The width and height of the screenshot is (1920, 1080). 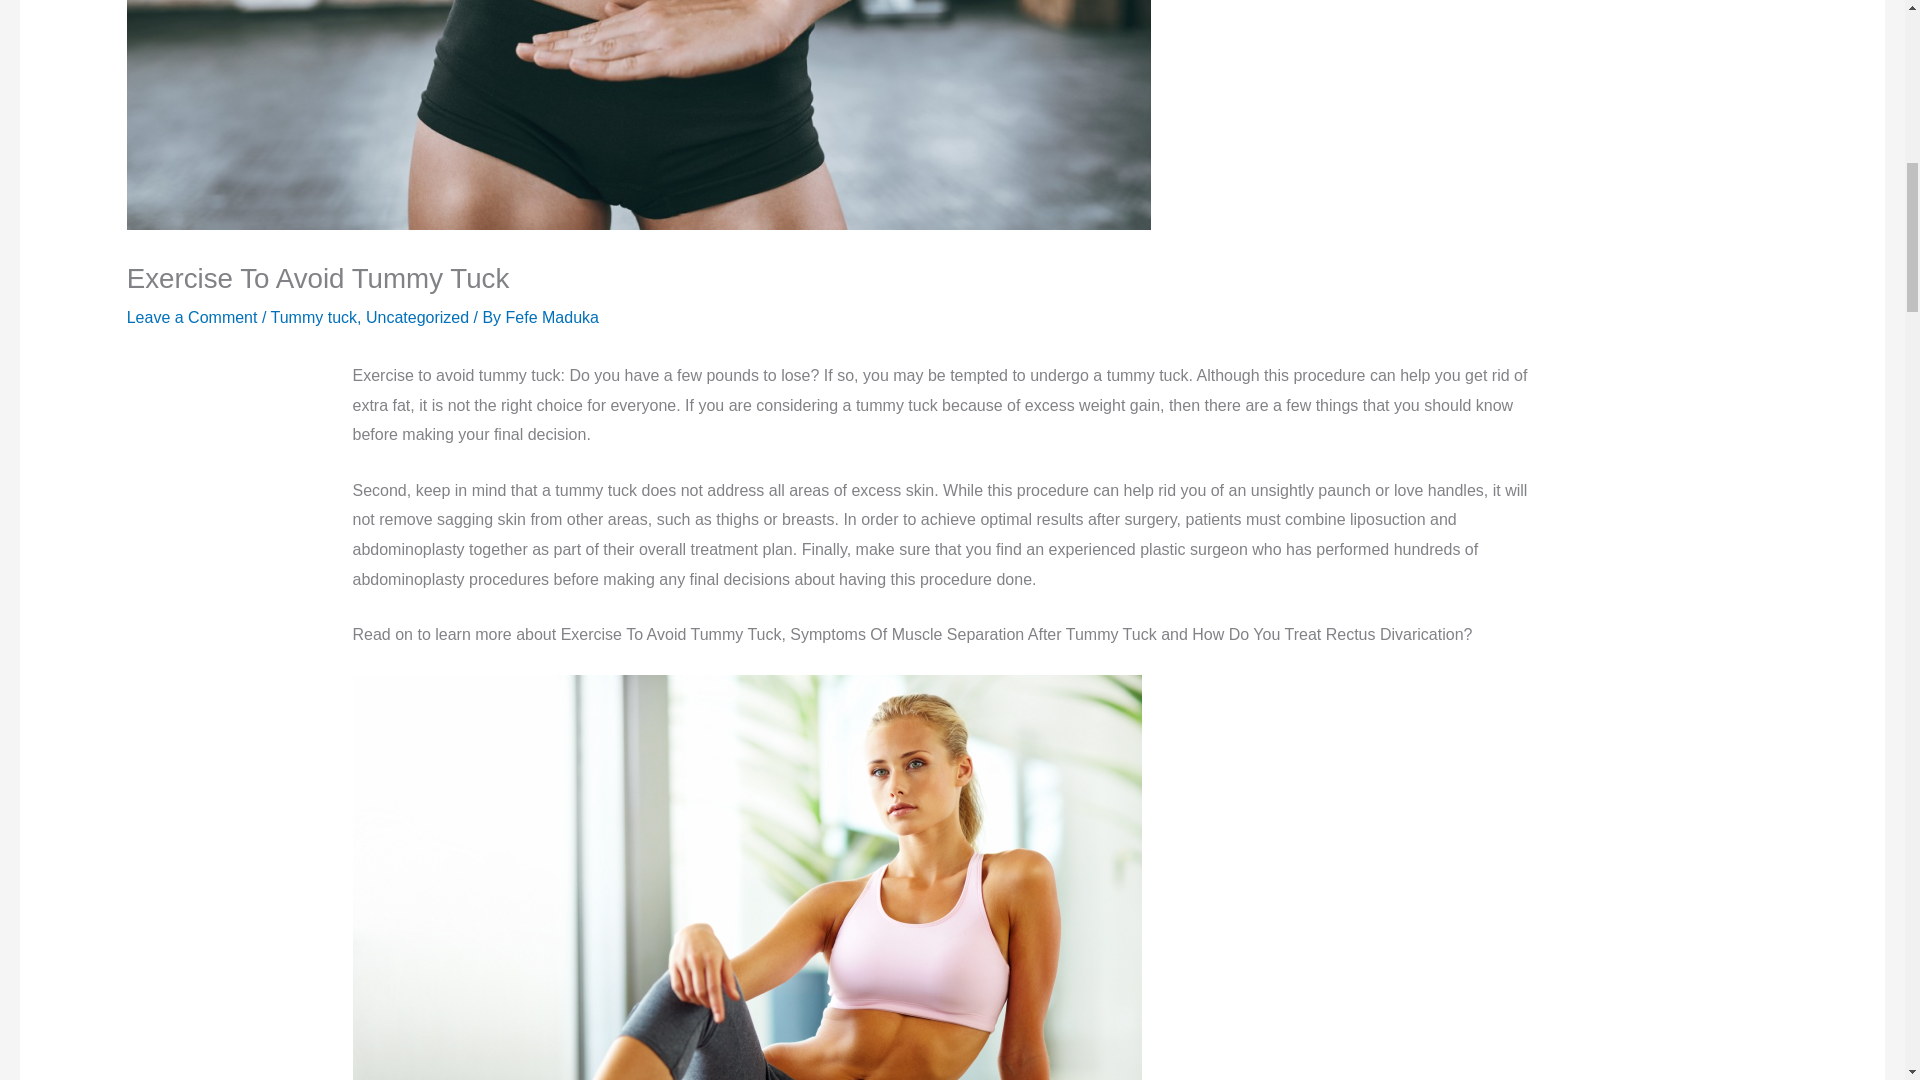 What do you see at coordinates (552, 317) in the screenshot?
I see `Fefe Maduka` at bounding box center [552, 317].